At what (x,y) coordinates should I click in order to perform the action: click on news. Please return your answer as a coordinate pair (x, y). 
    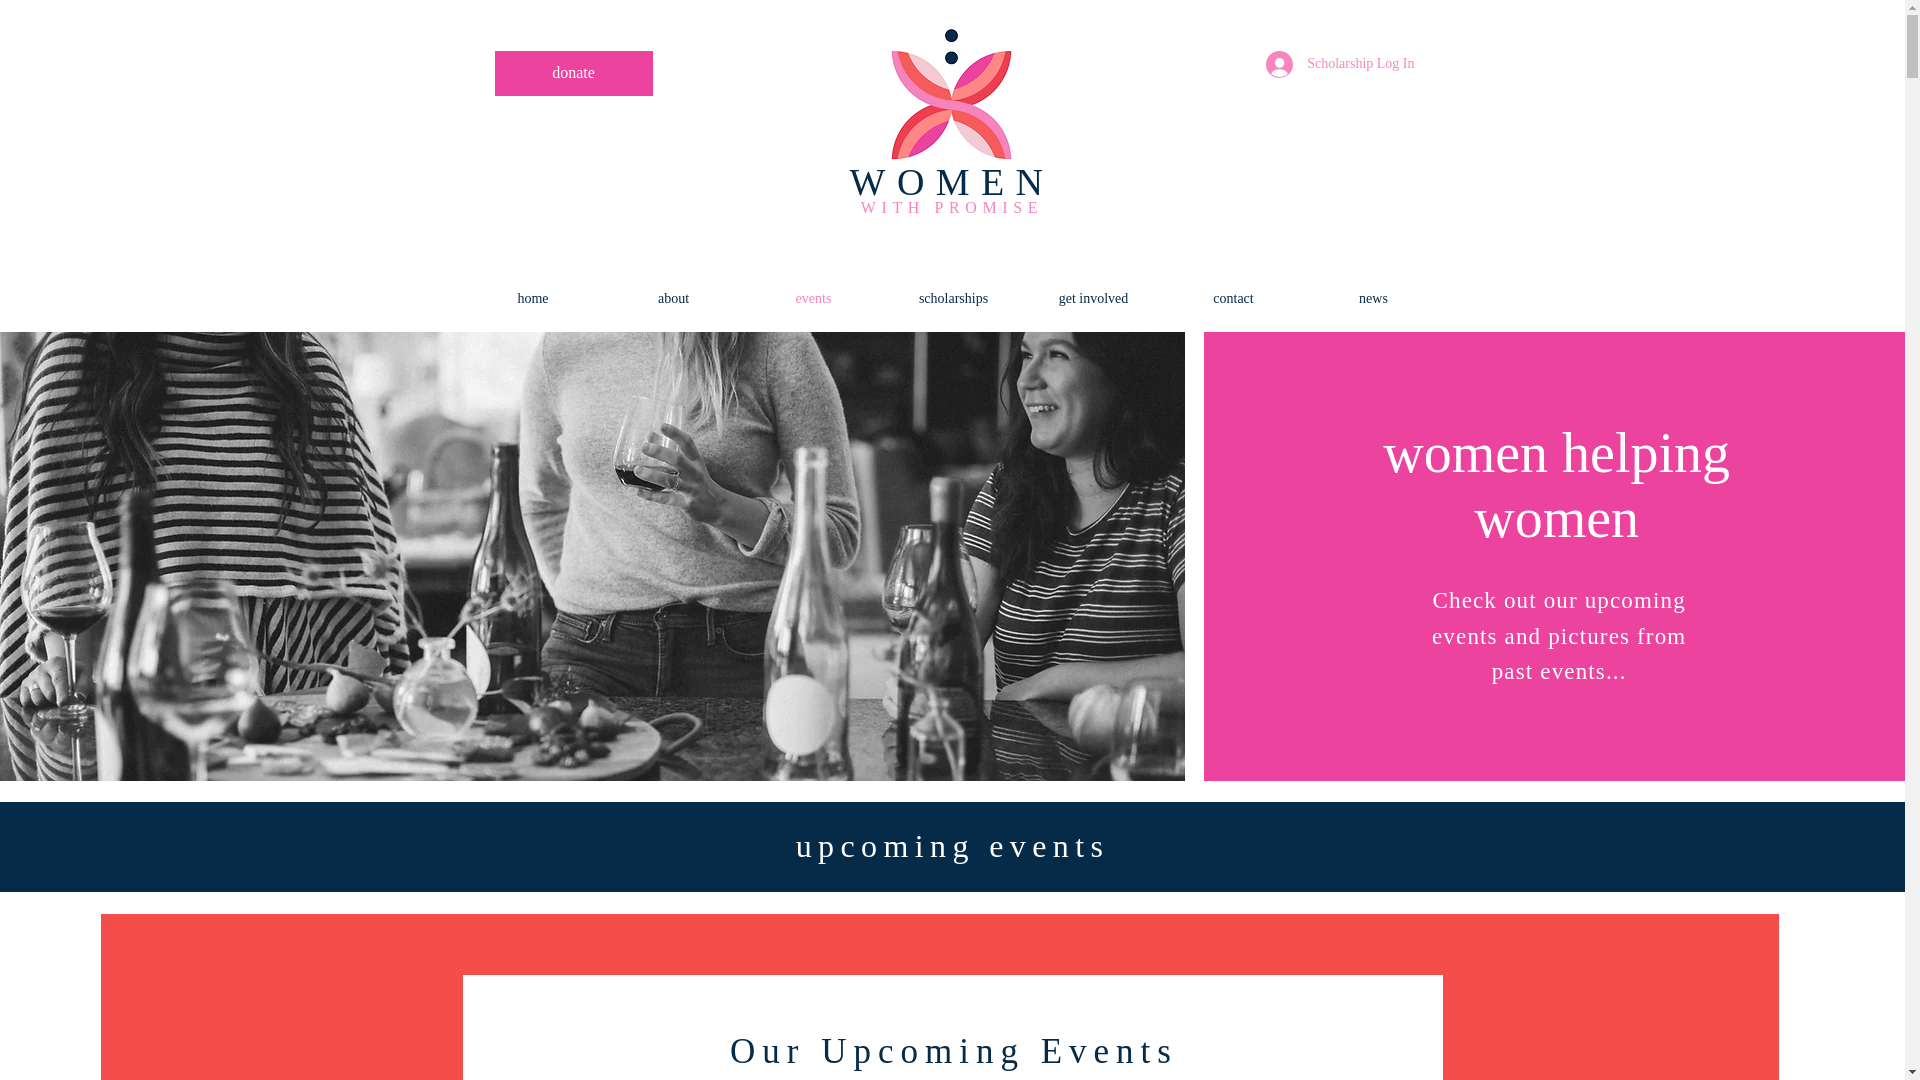
    Looking at the image, I should click on (1373, 298).